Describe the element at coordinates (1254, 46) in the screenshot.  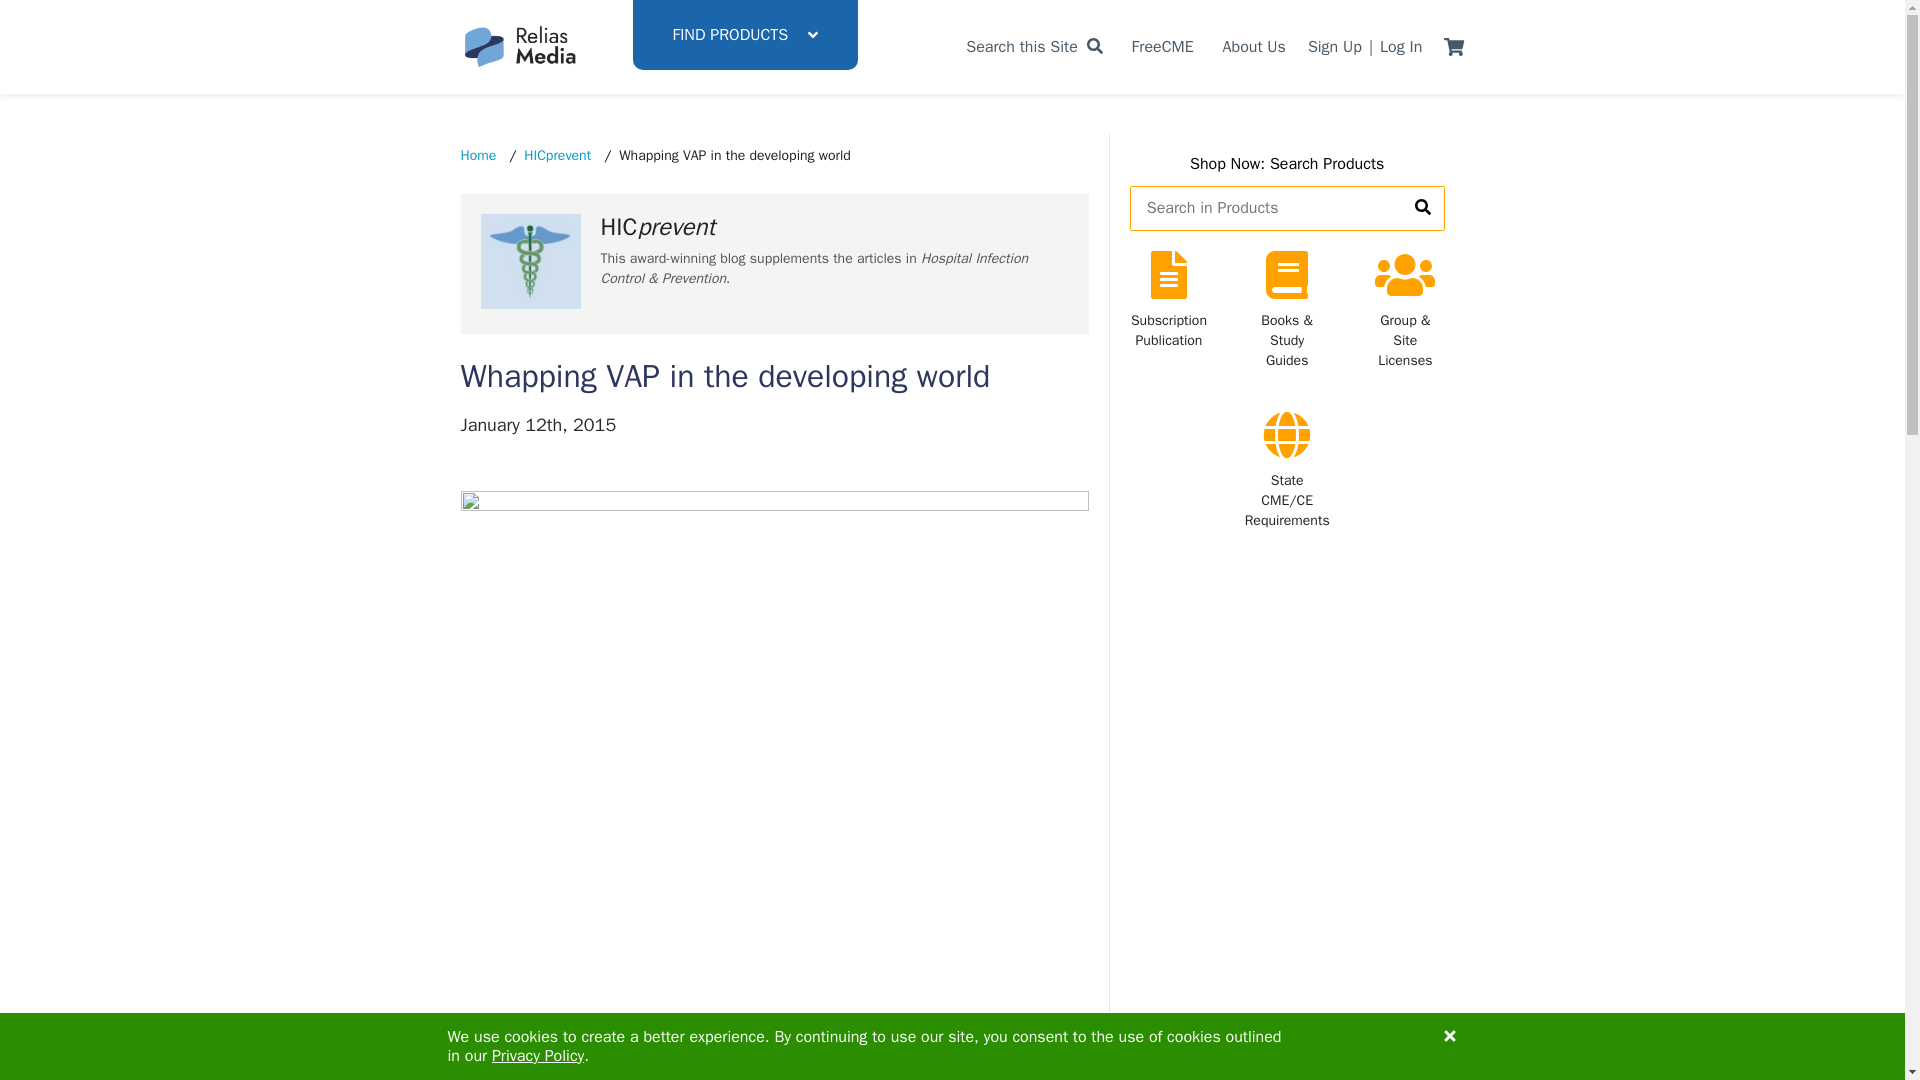
I see `About Us` at that location.